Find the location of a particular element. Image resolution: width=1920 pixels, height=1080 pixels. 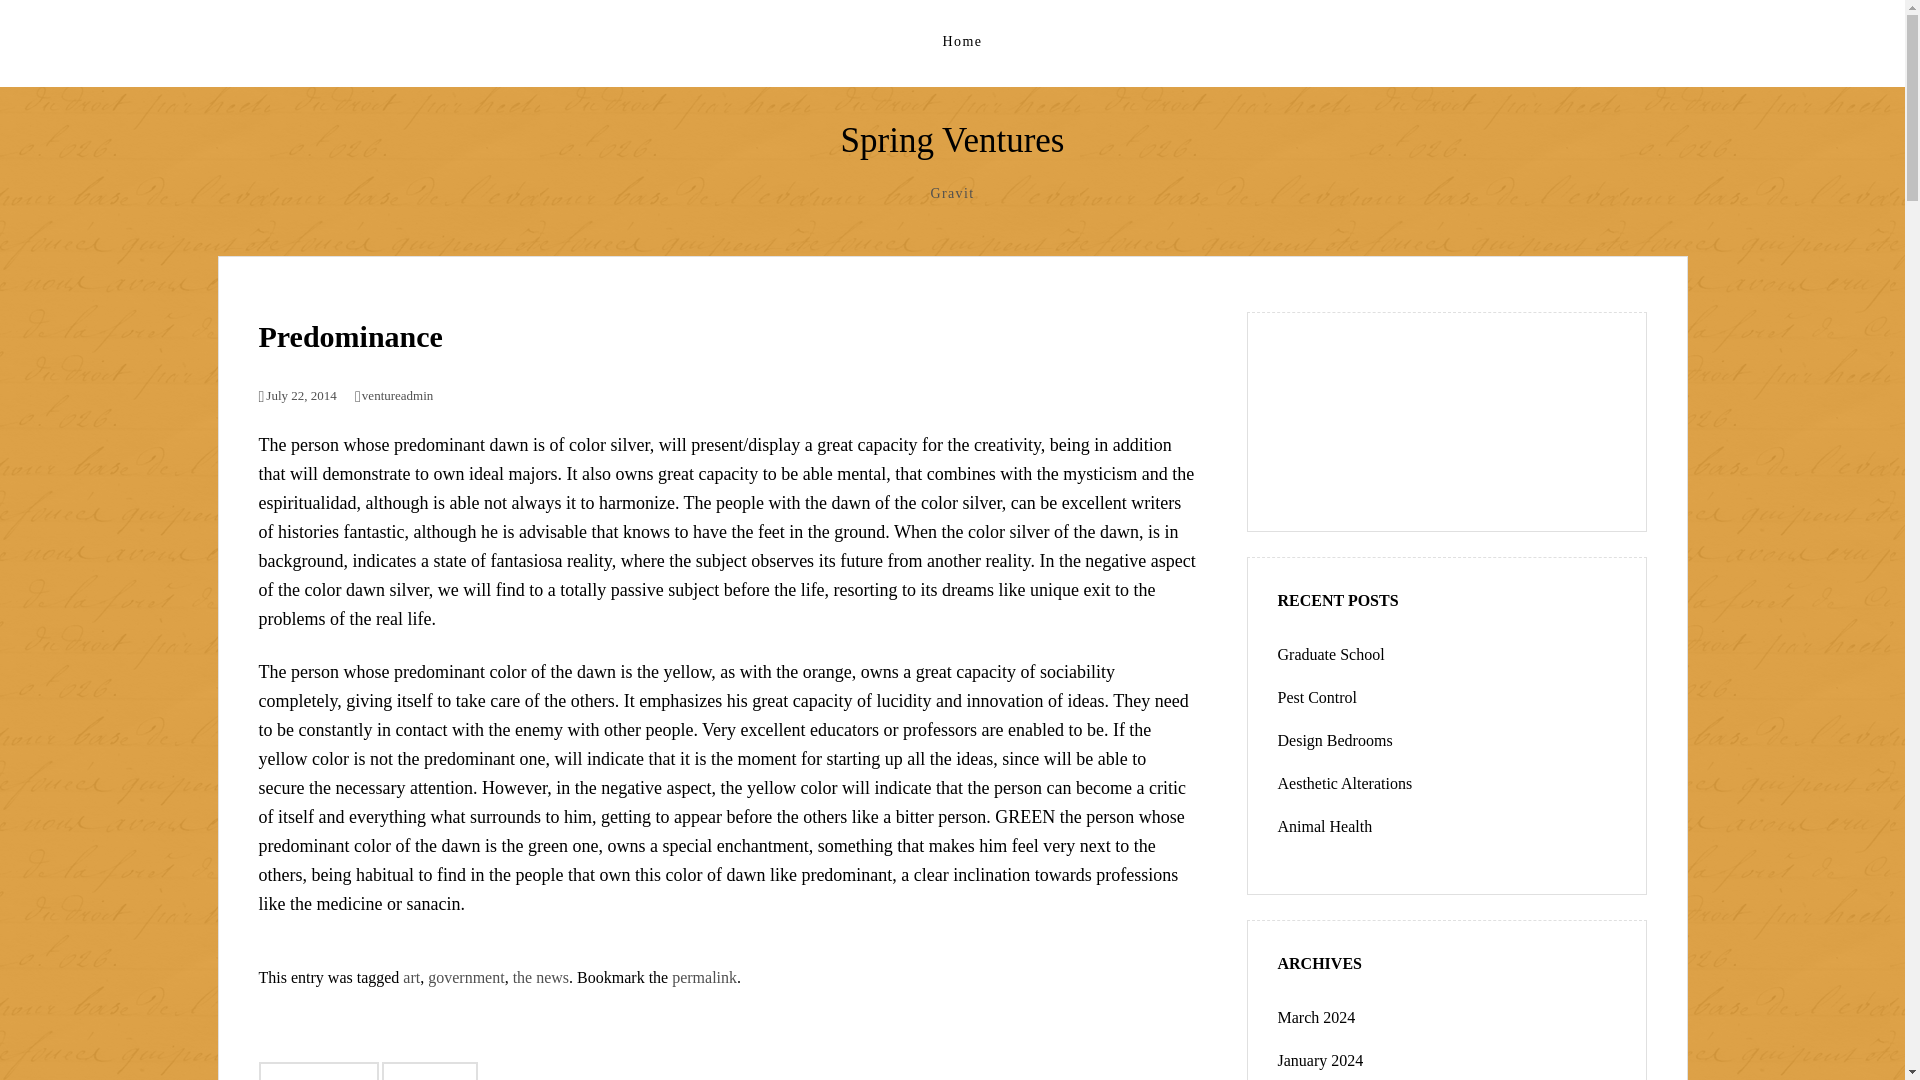

10:20 pm is located at coordinates (296, 394).